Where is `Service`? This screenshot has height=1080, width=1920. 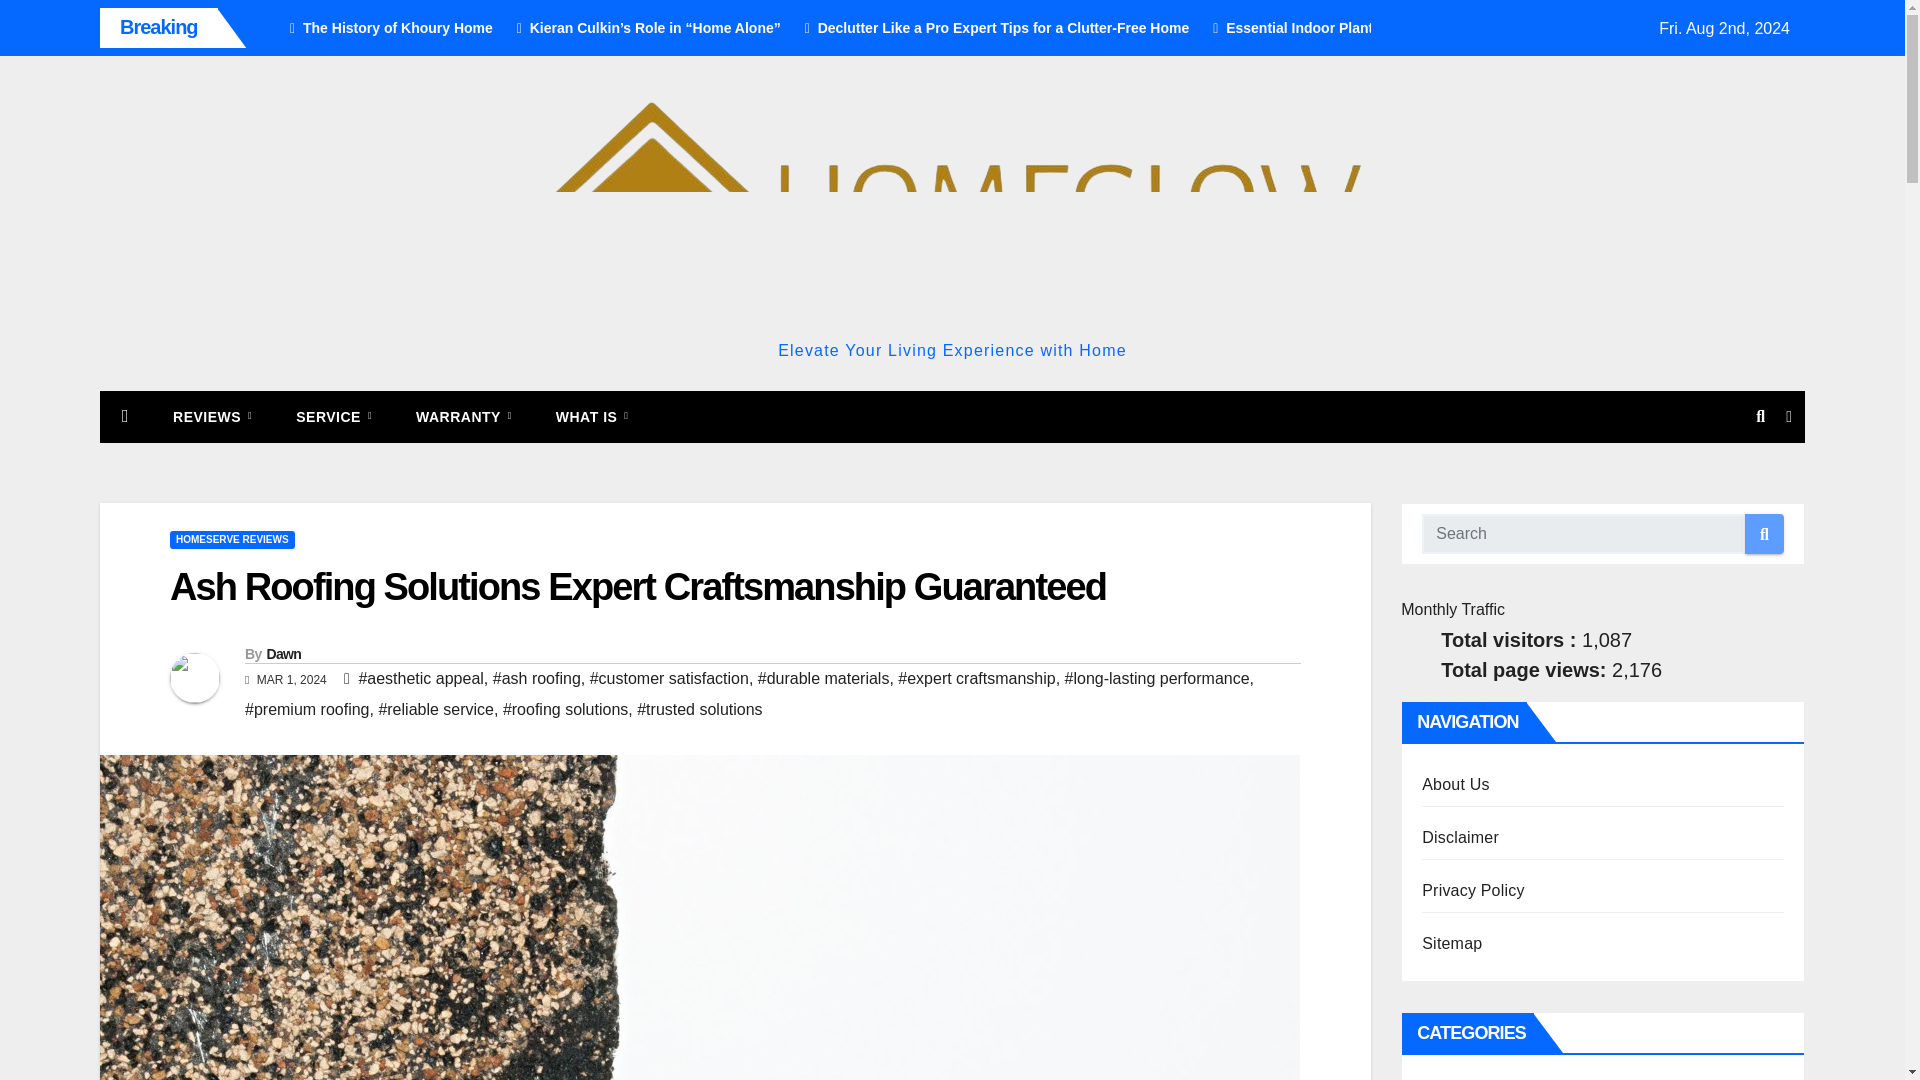 Service is located at coordinates (334, 416).